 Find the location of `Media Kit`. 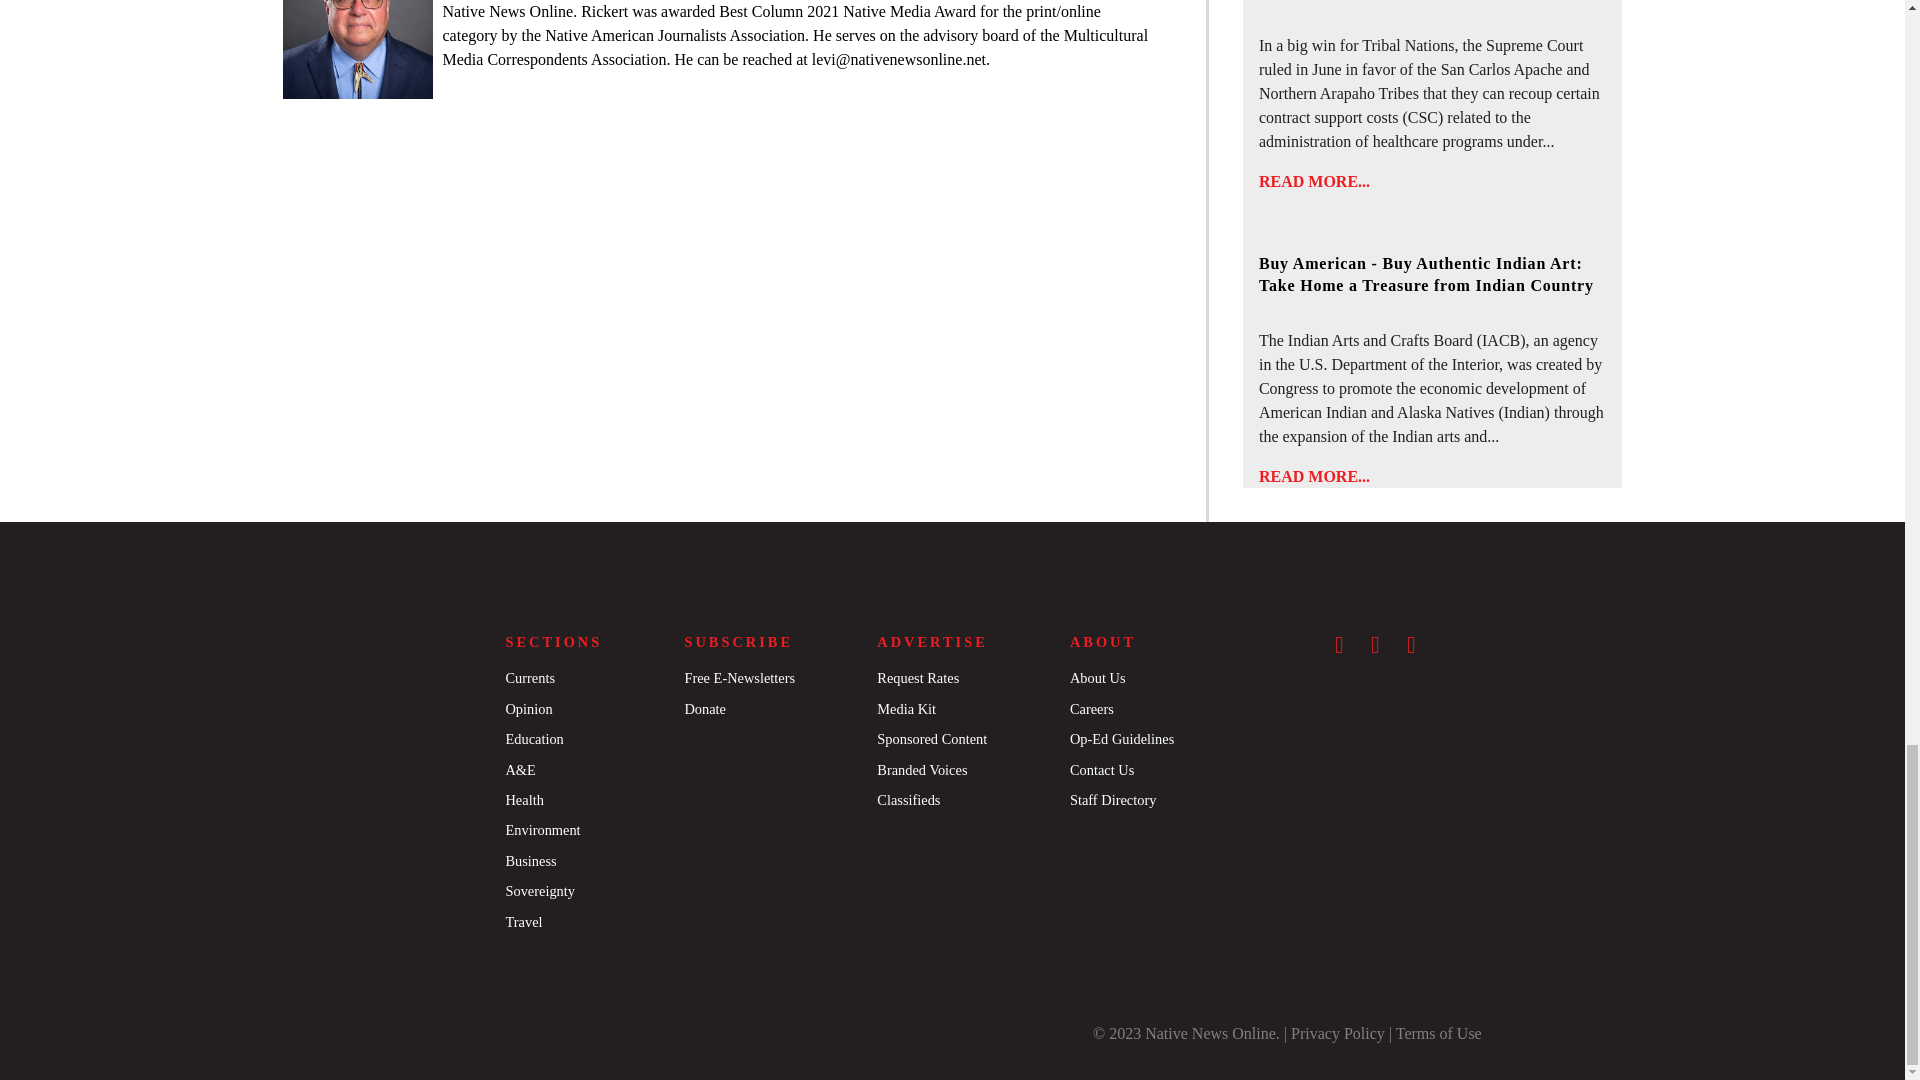

Media Kit is located at coordinates (906, 708).